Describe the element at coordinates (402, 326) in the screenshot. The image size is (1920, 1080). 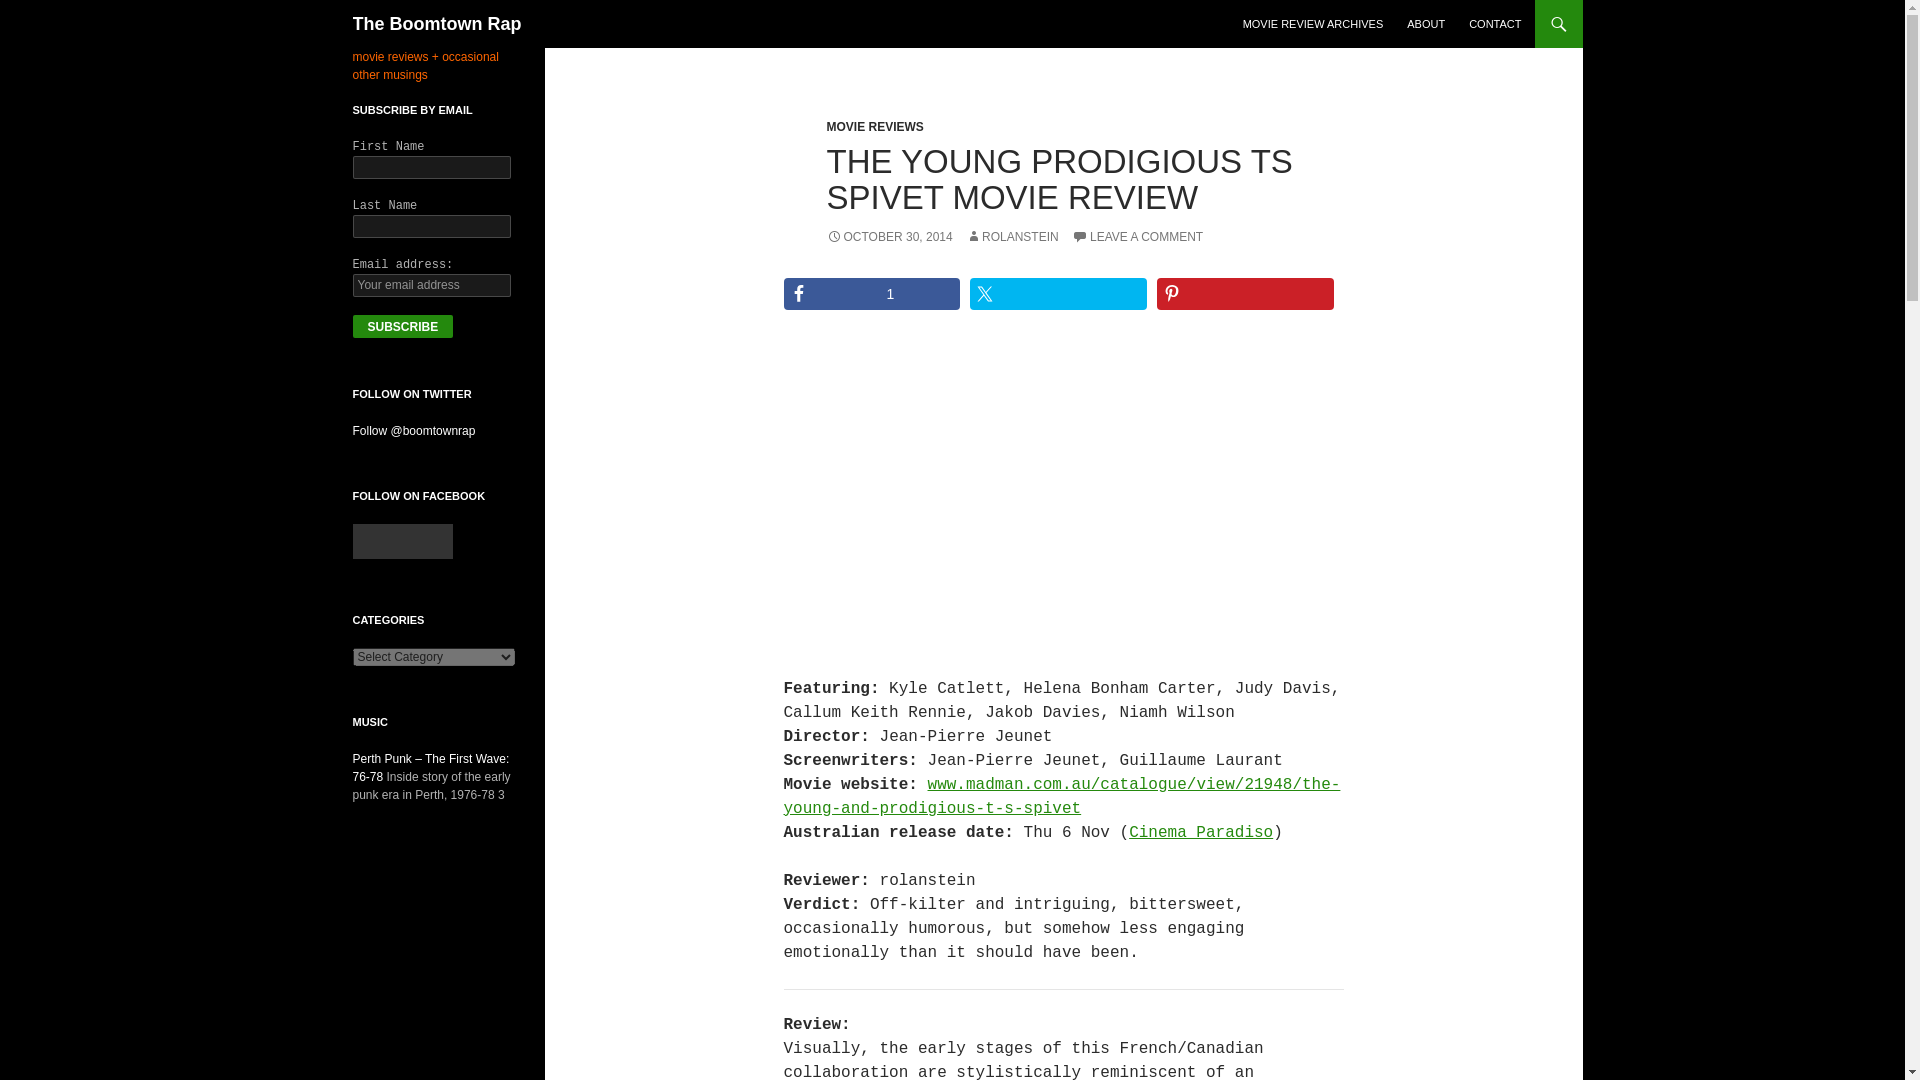
I see `Subscribe` at that location.